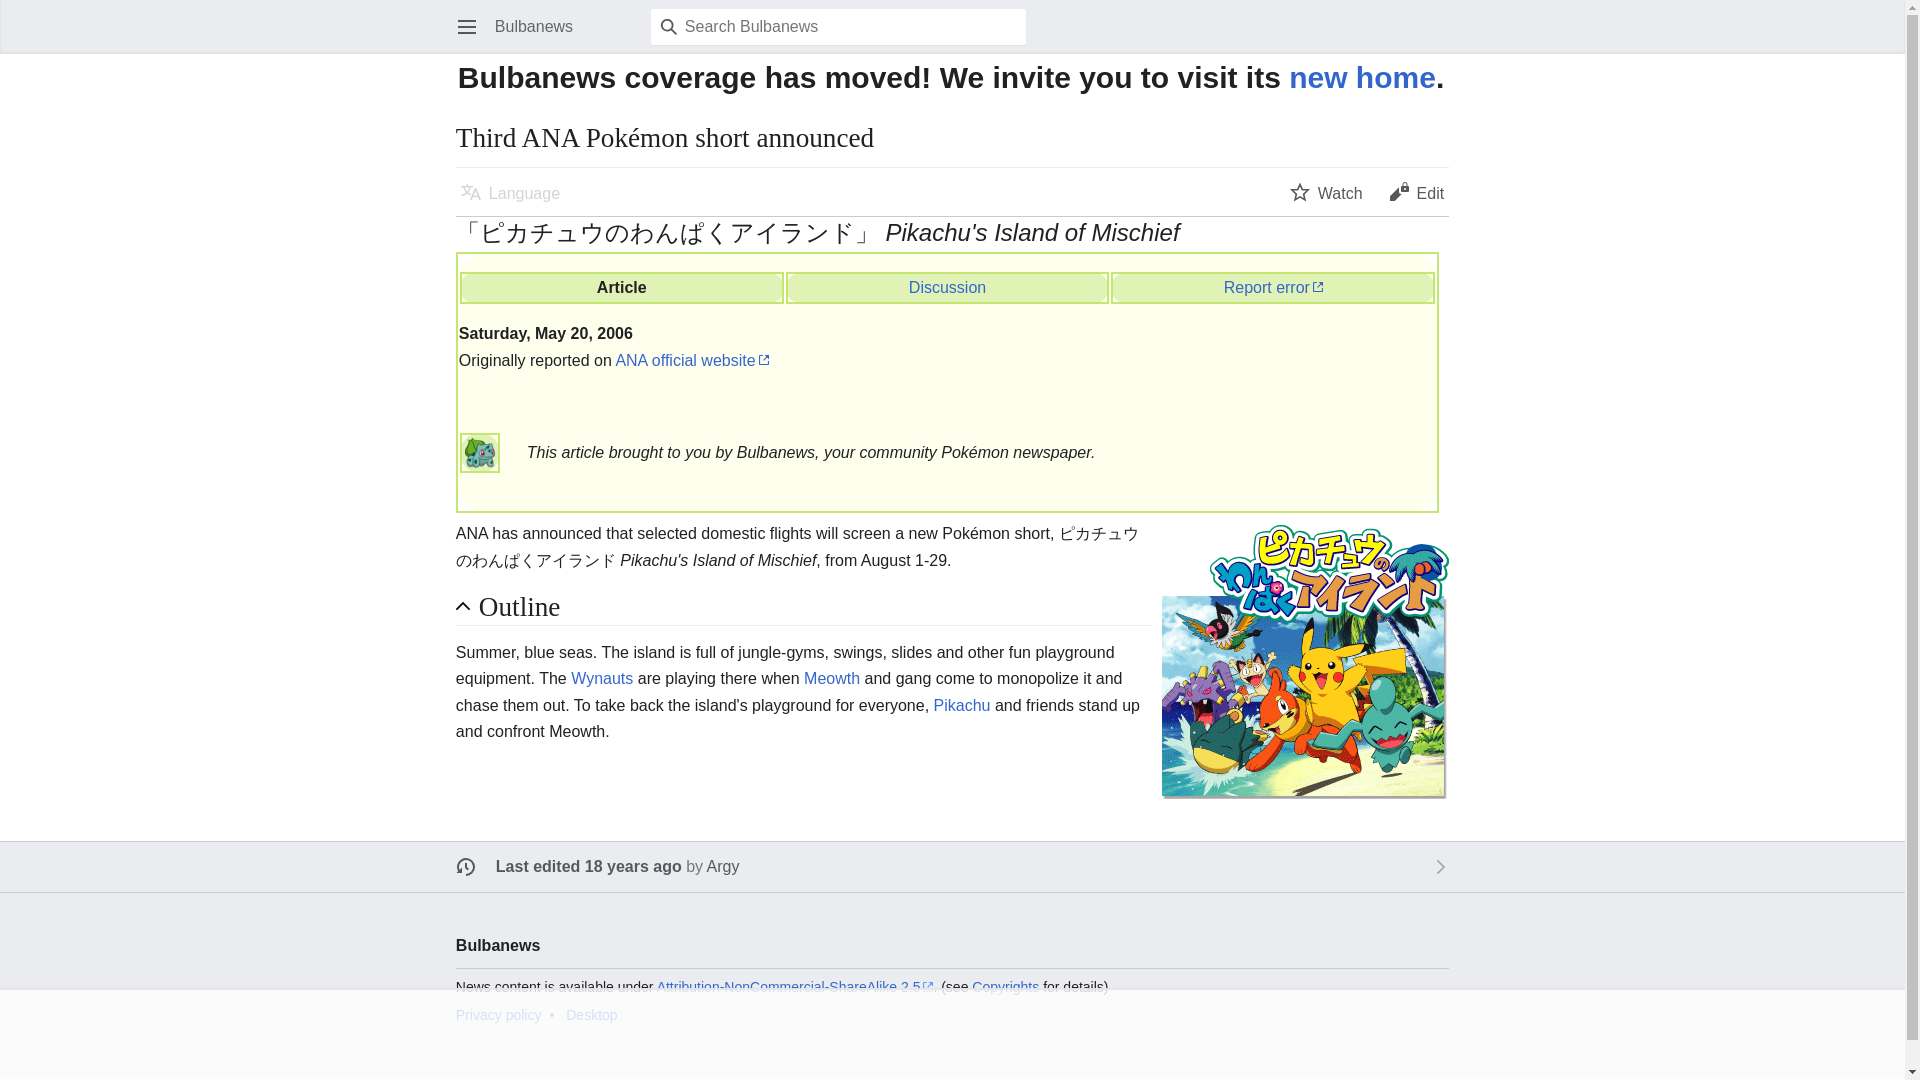 The width and height of the screenshot is (1920, 1080). I want to click on Desktop, so click(591, 1014).